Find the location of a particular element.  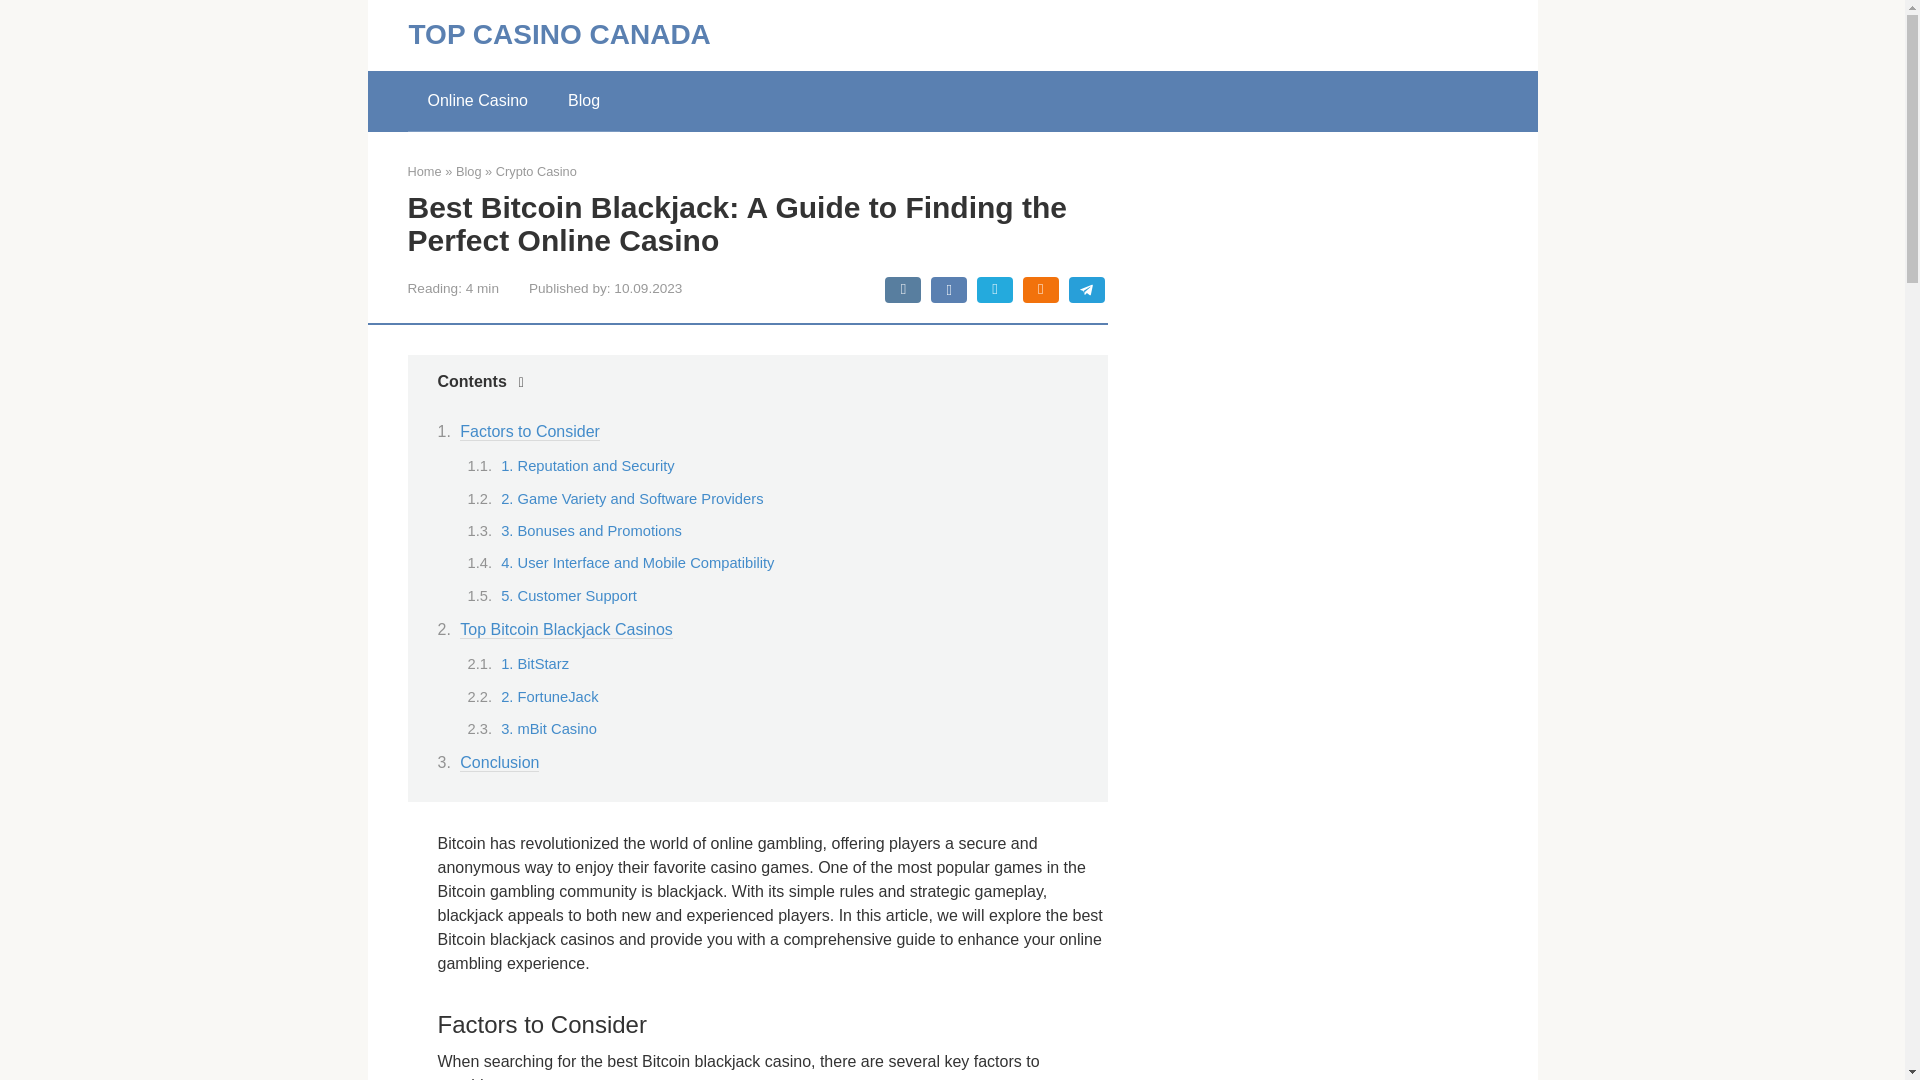

4. User Interface and Mobile Compatibility is located at coordinates (637, 563).